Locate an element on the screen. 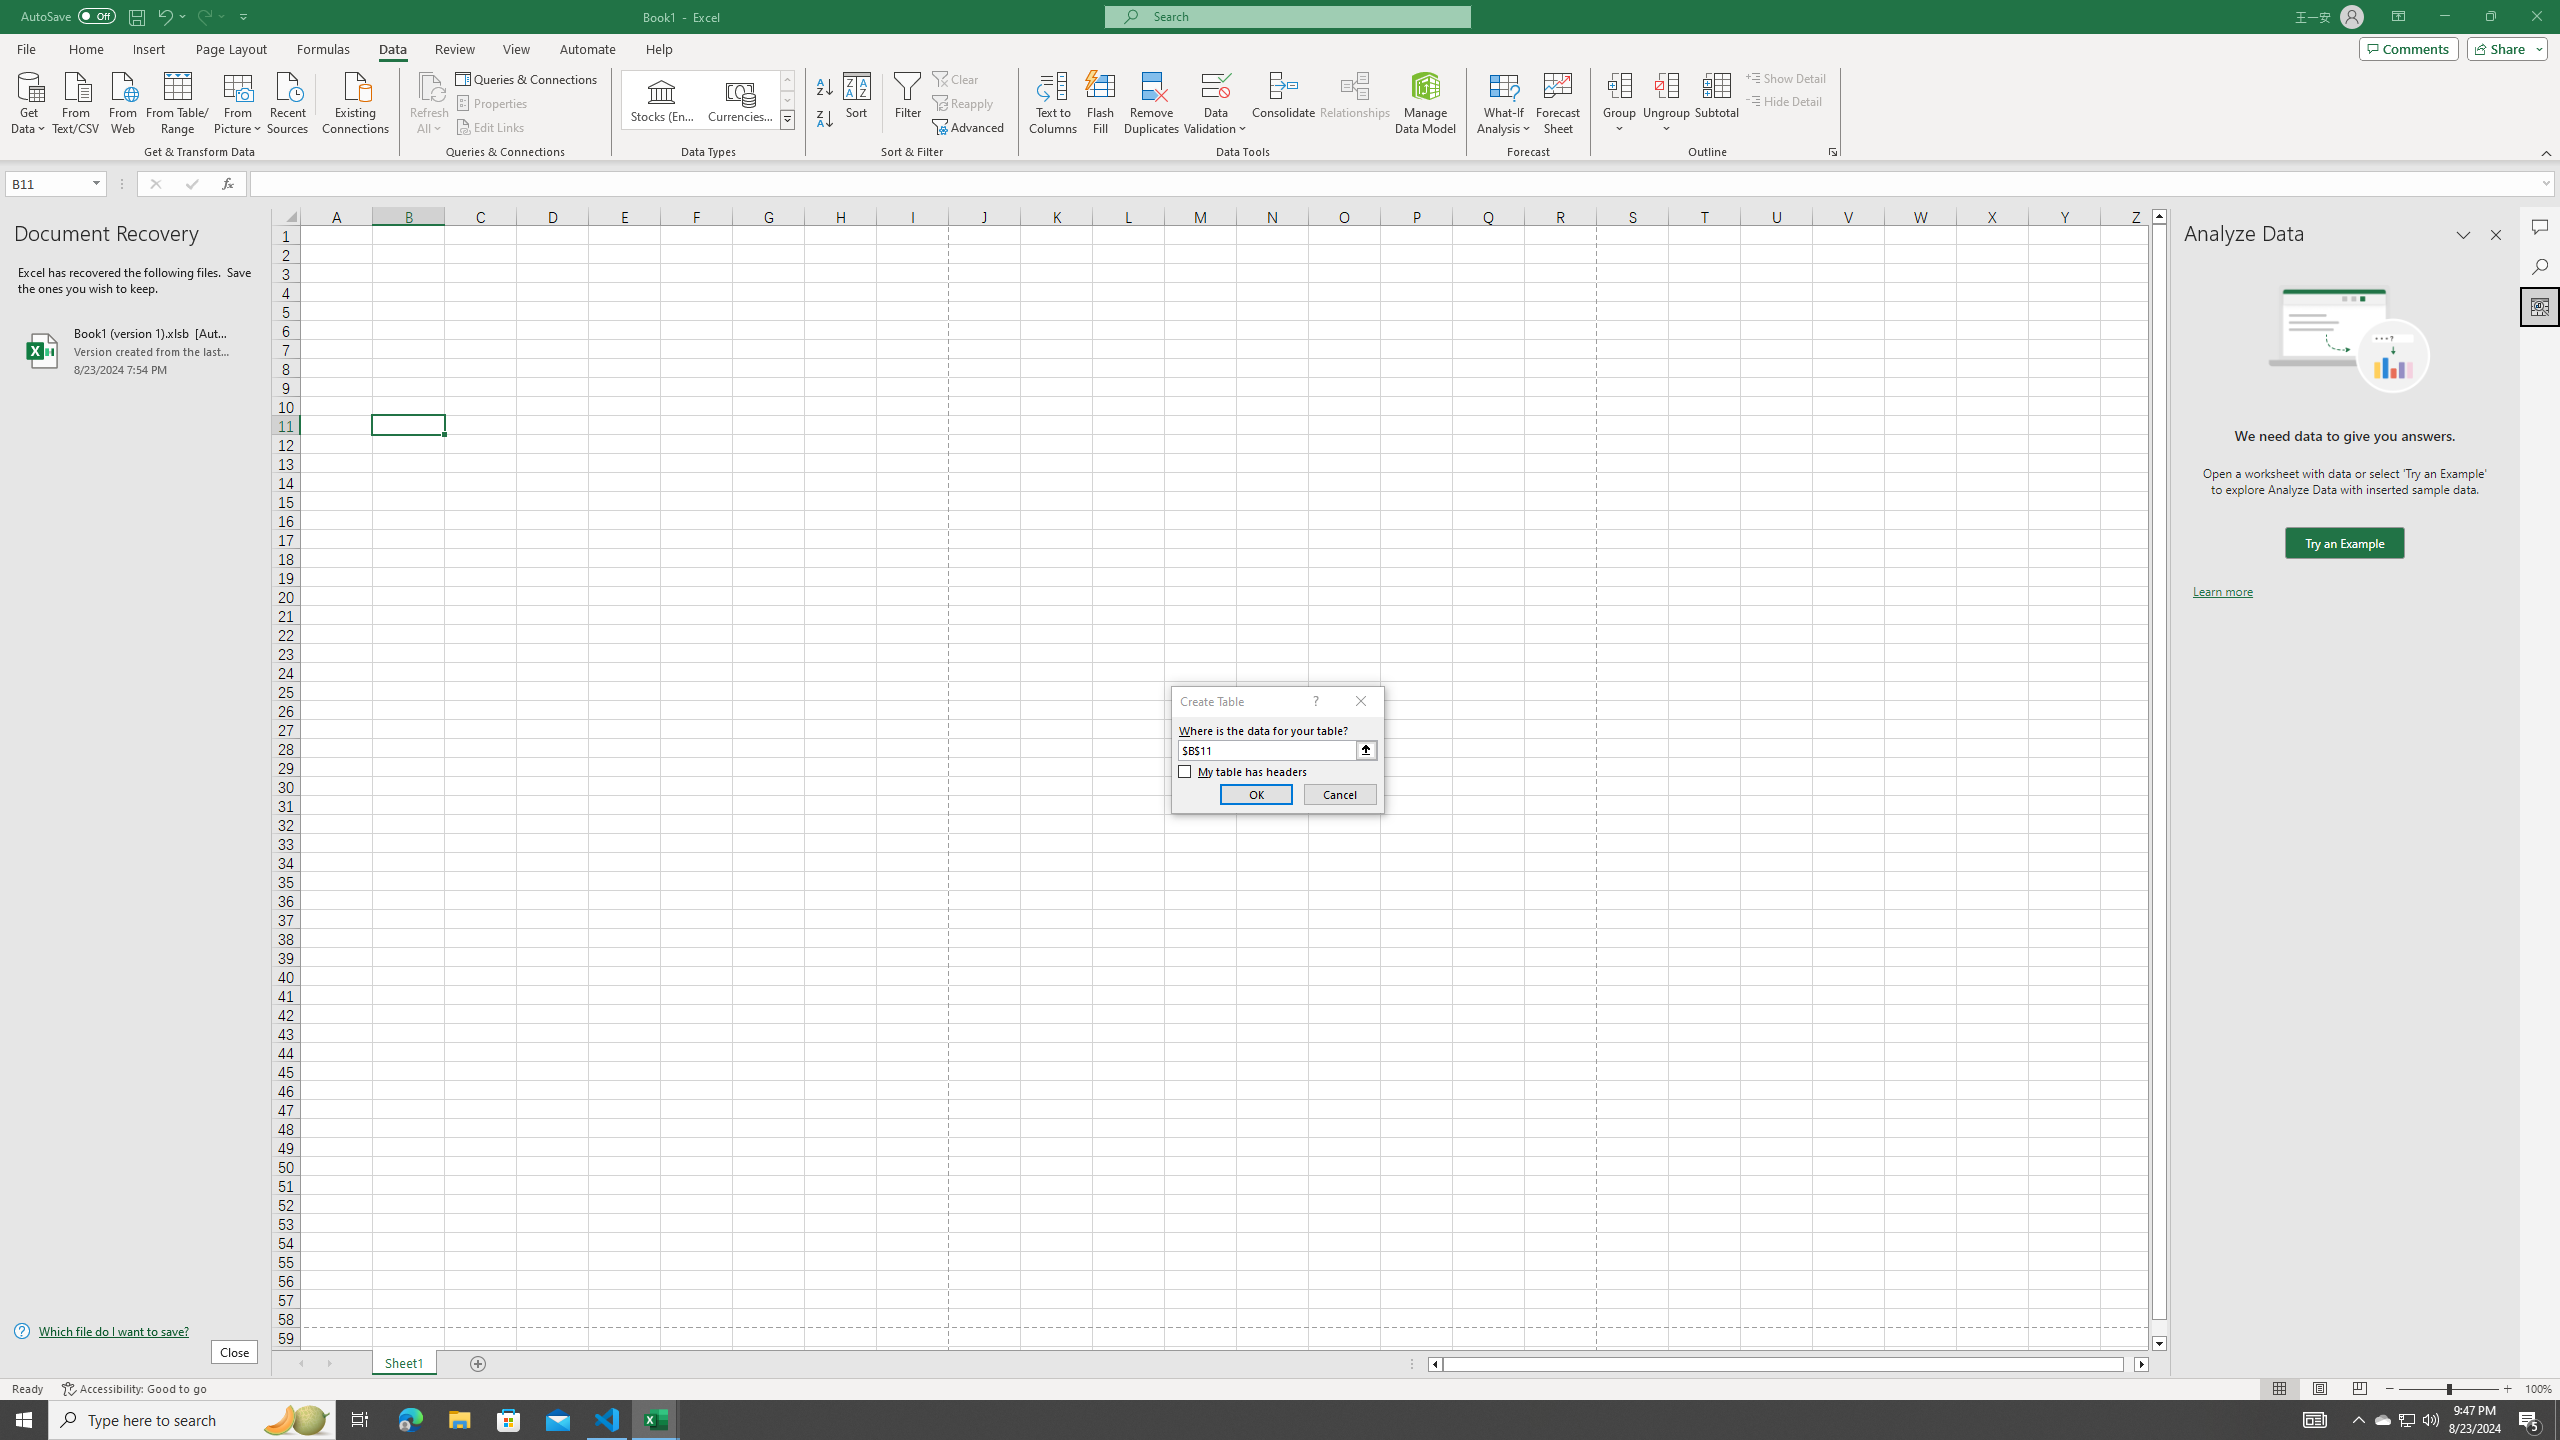  Get Data is located at coordinates (29, 101).